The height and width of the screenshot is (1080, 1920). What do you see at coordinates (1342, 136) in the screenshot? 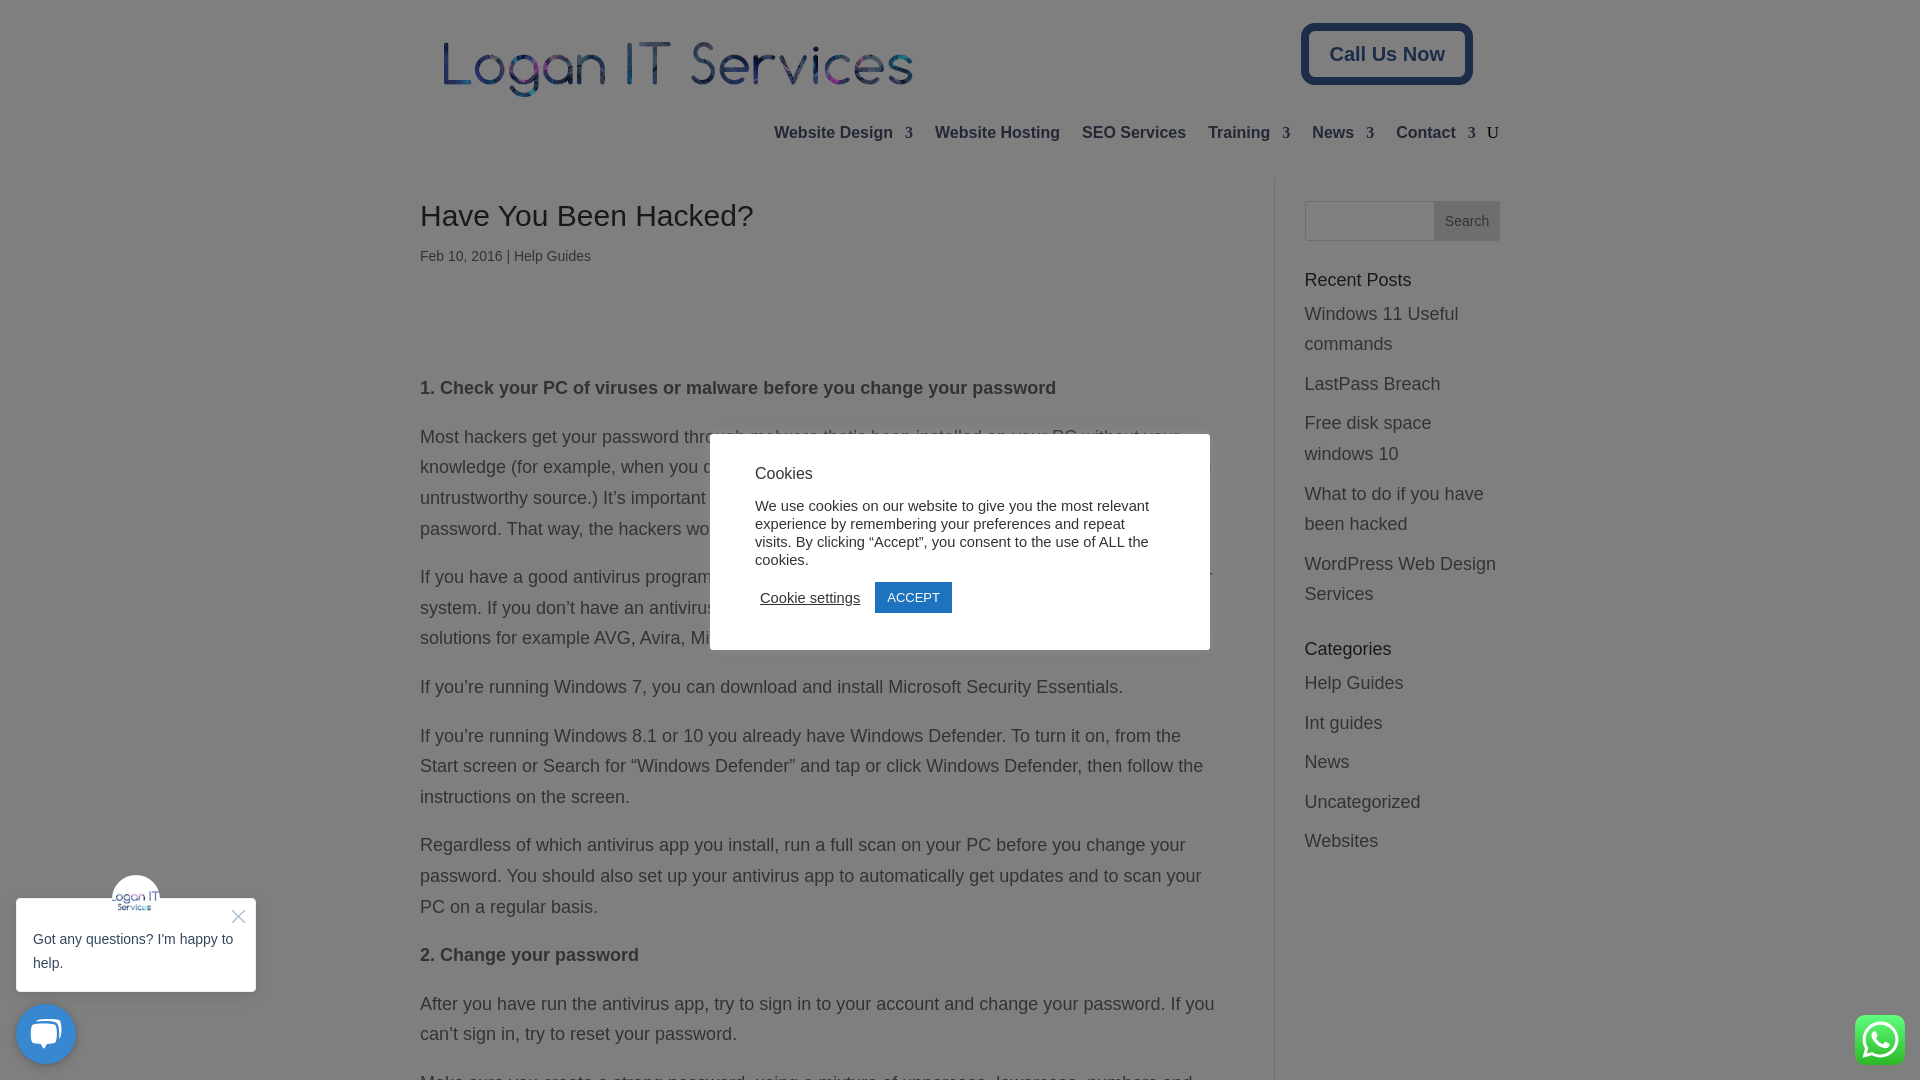
I see `News` at bounding box center [1342, 136].